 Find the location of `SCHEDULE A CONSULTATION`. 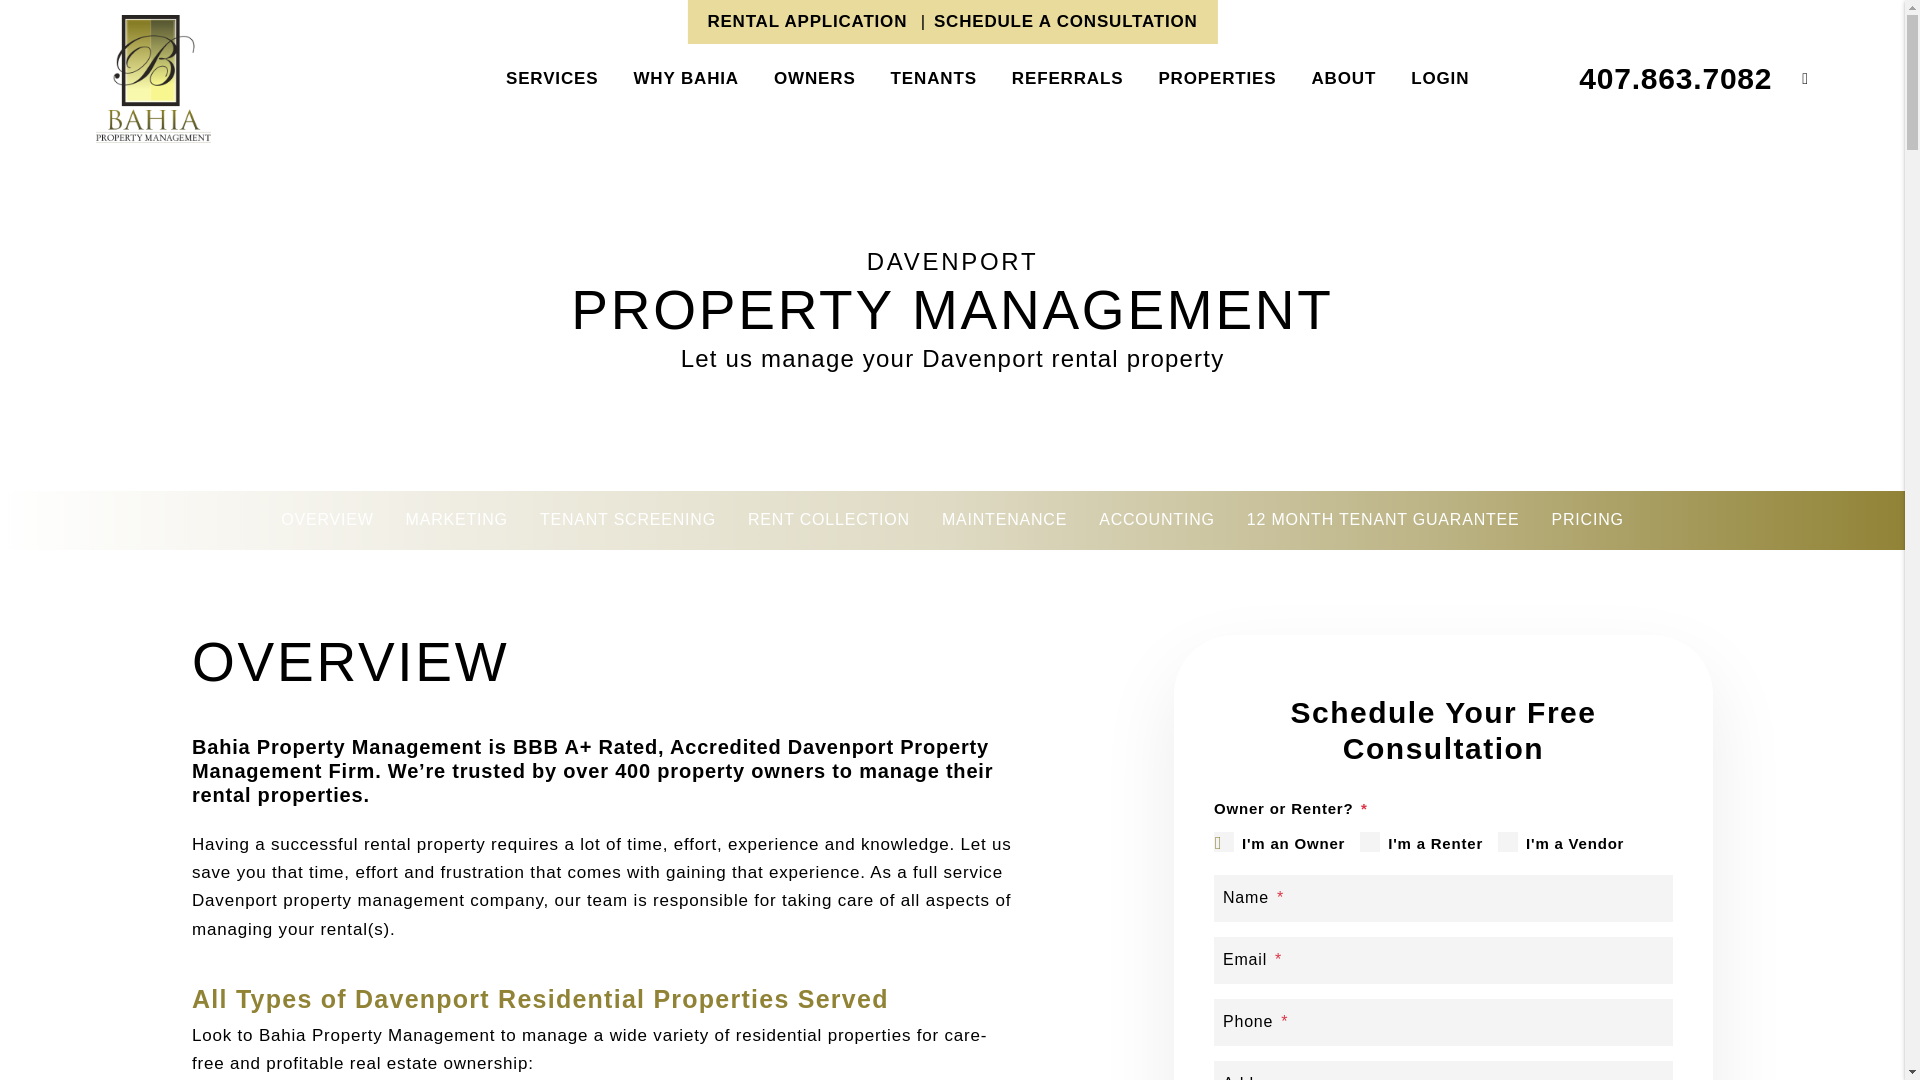

SCHEDULE A CONSULTATION is located at coordinates (1066, 21).